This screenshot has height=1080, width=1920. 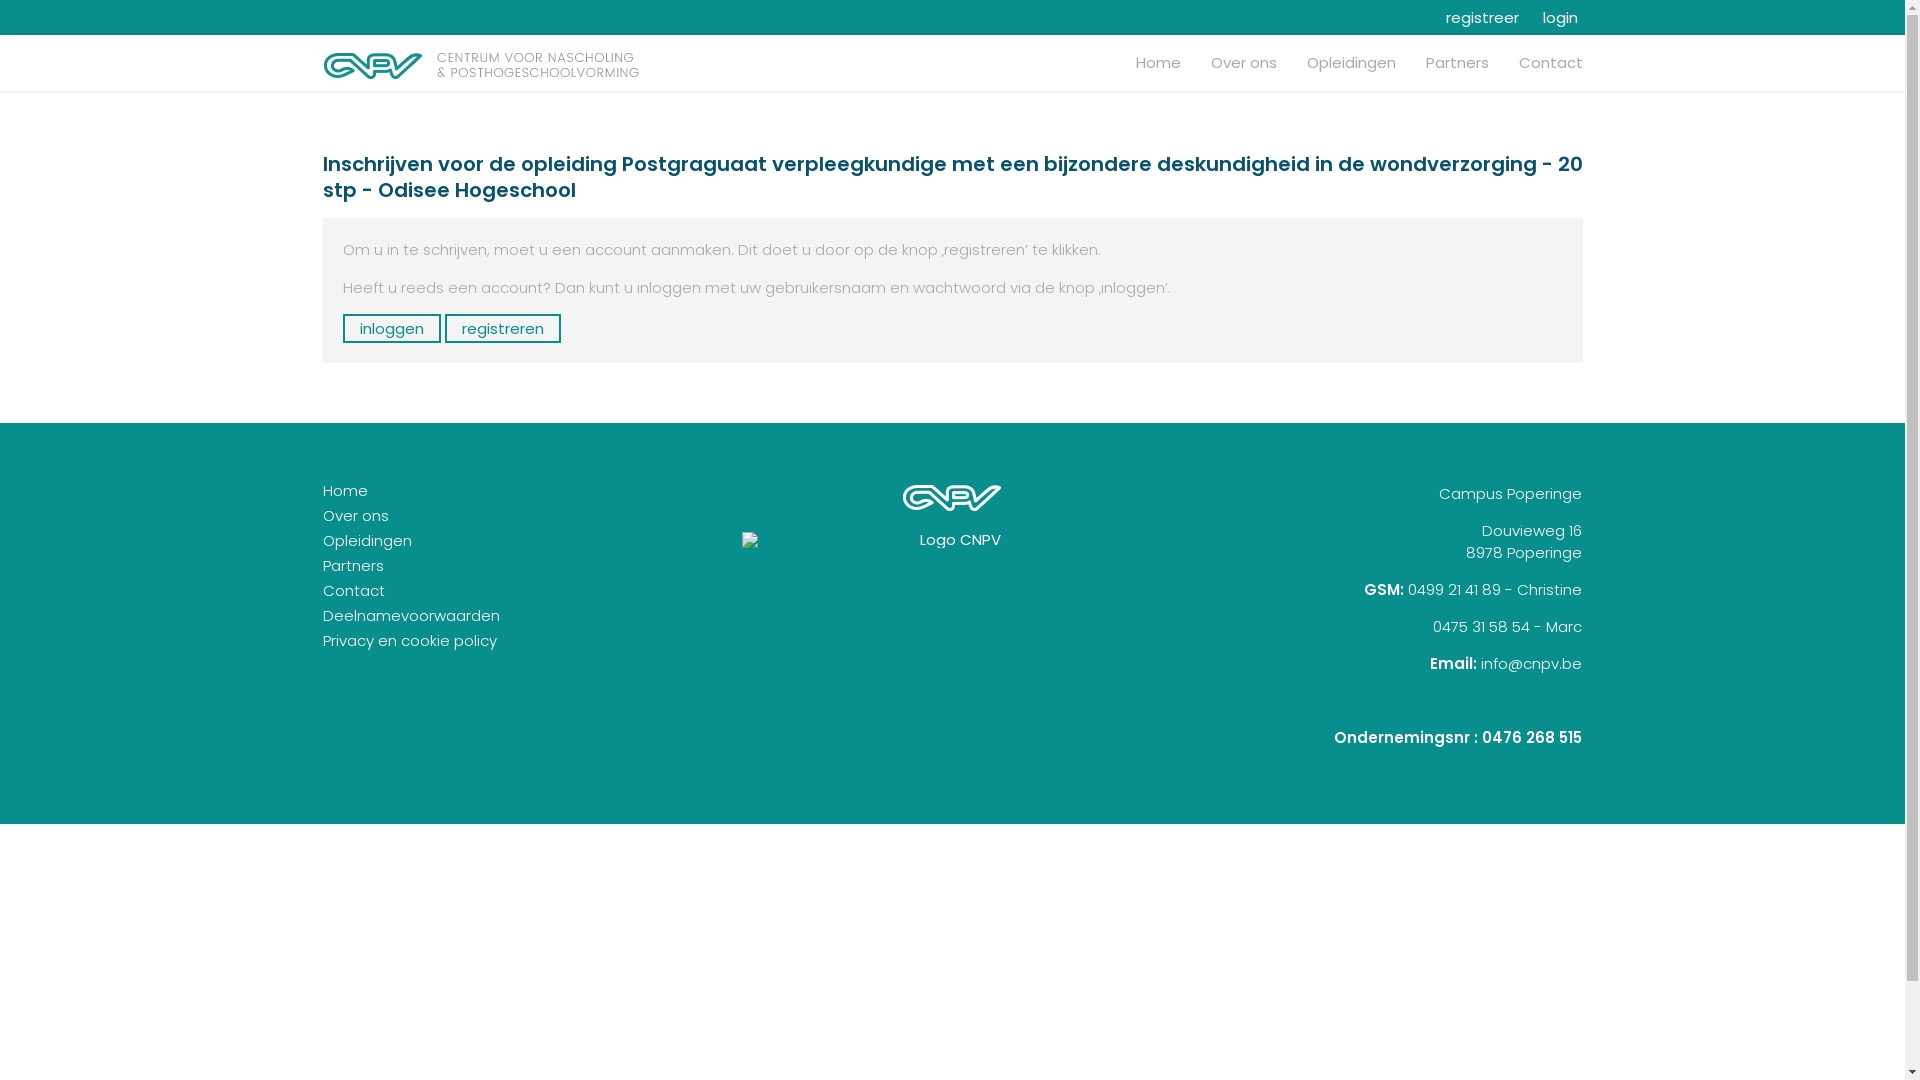 I want to click on Privacy en cookie policy, so click(x=409, y=640).